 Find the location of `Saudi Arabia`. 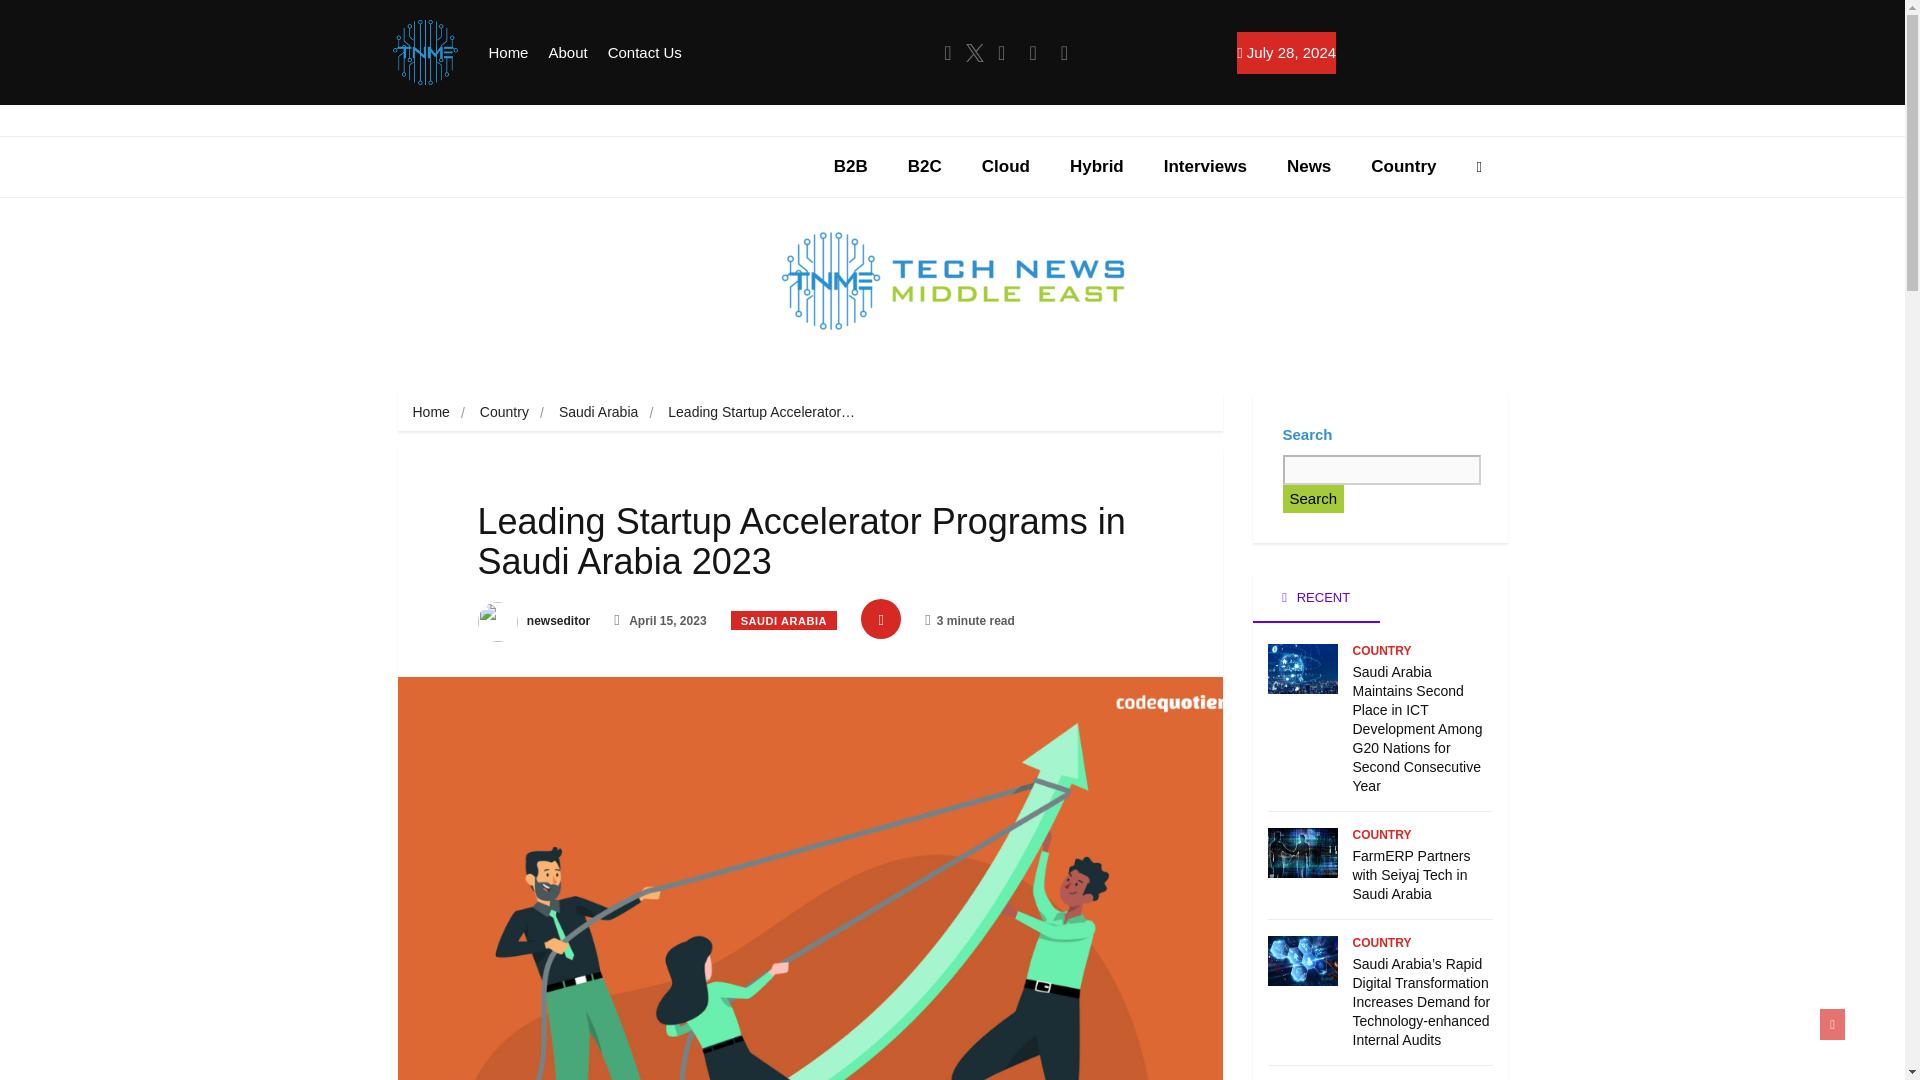

Saudi Arabia is located at coordinates (598, 412).